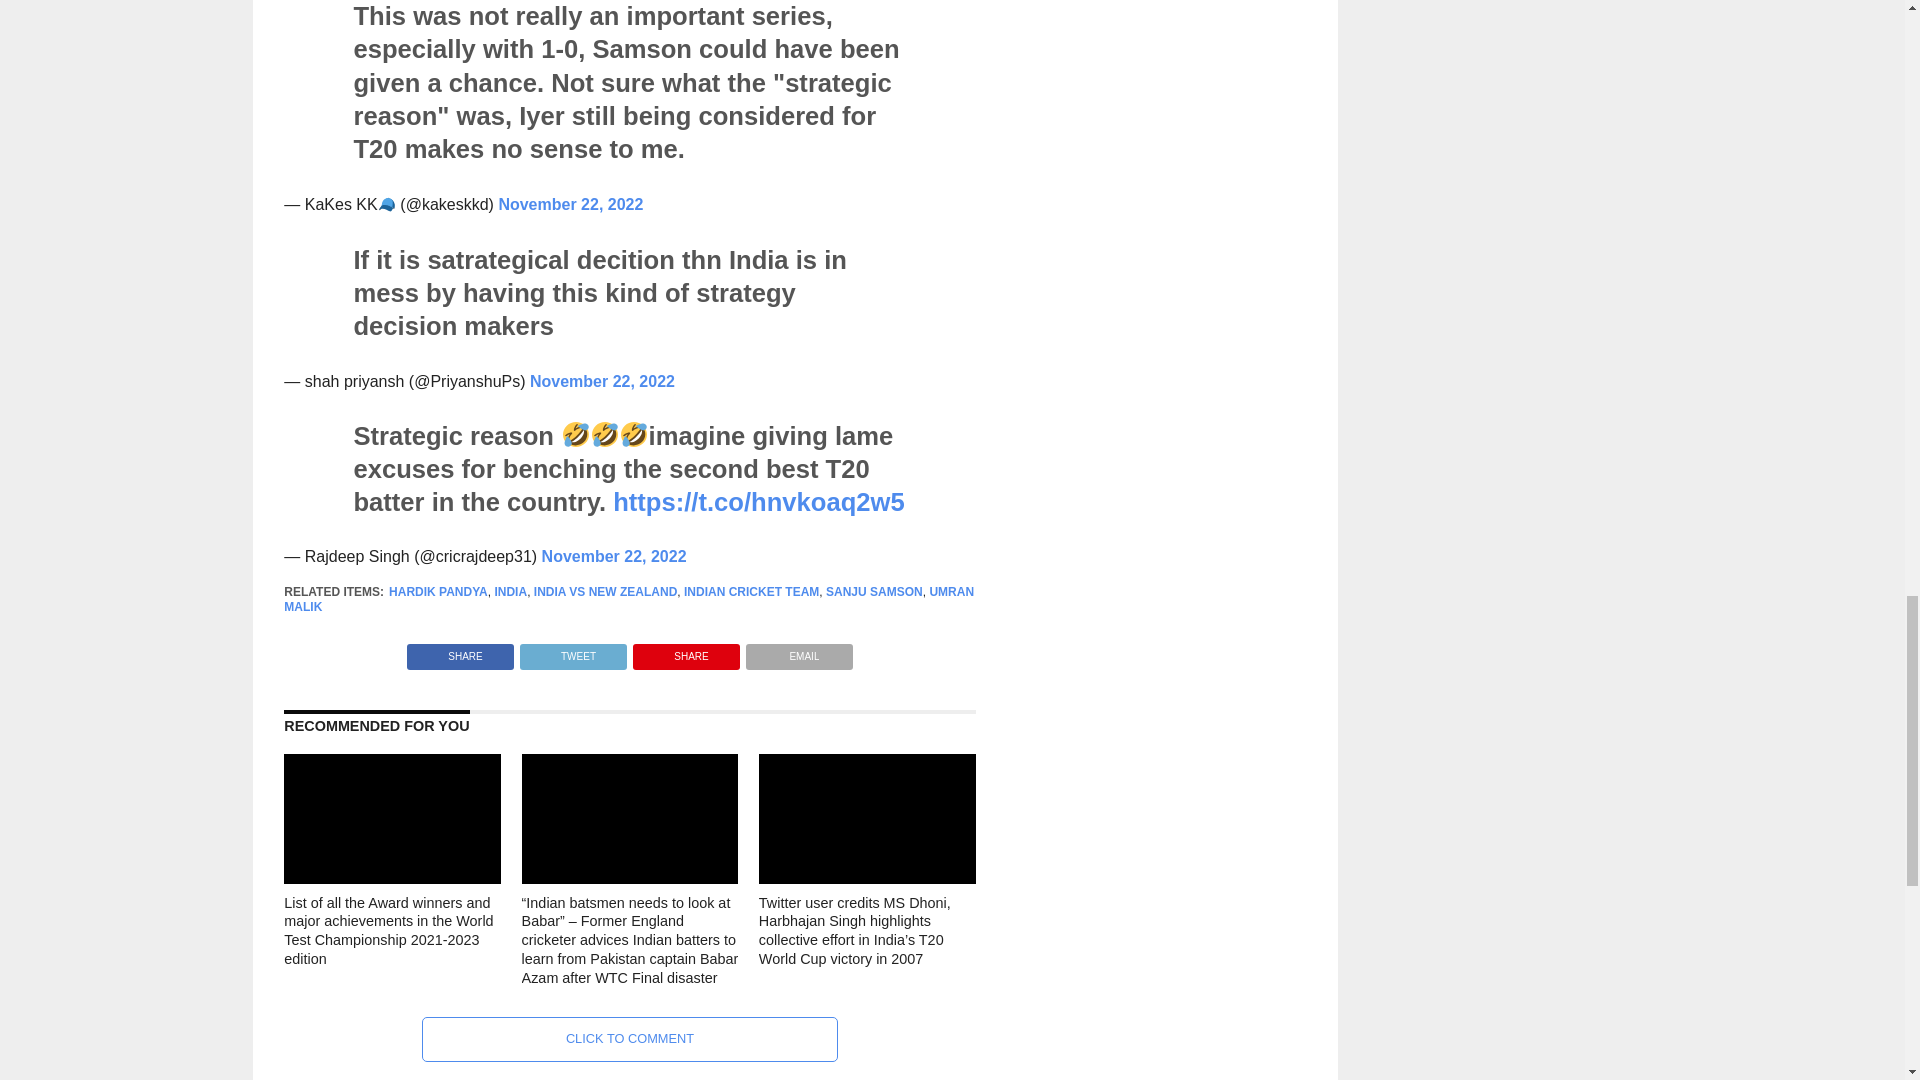  What do you see at coordinates (460, 650) in the screenshot?
I see `Share on Facebook` at bounding box center [460, 650].